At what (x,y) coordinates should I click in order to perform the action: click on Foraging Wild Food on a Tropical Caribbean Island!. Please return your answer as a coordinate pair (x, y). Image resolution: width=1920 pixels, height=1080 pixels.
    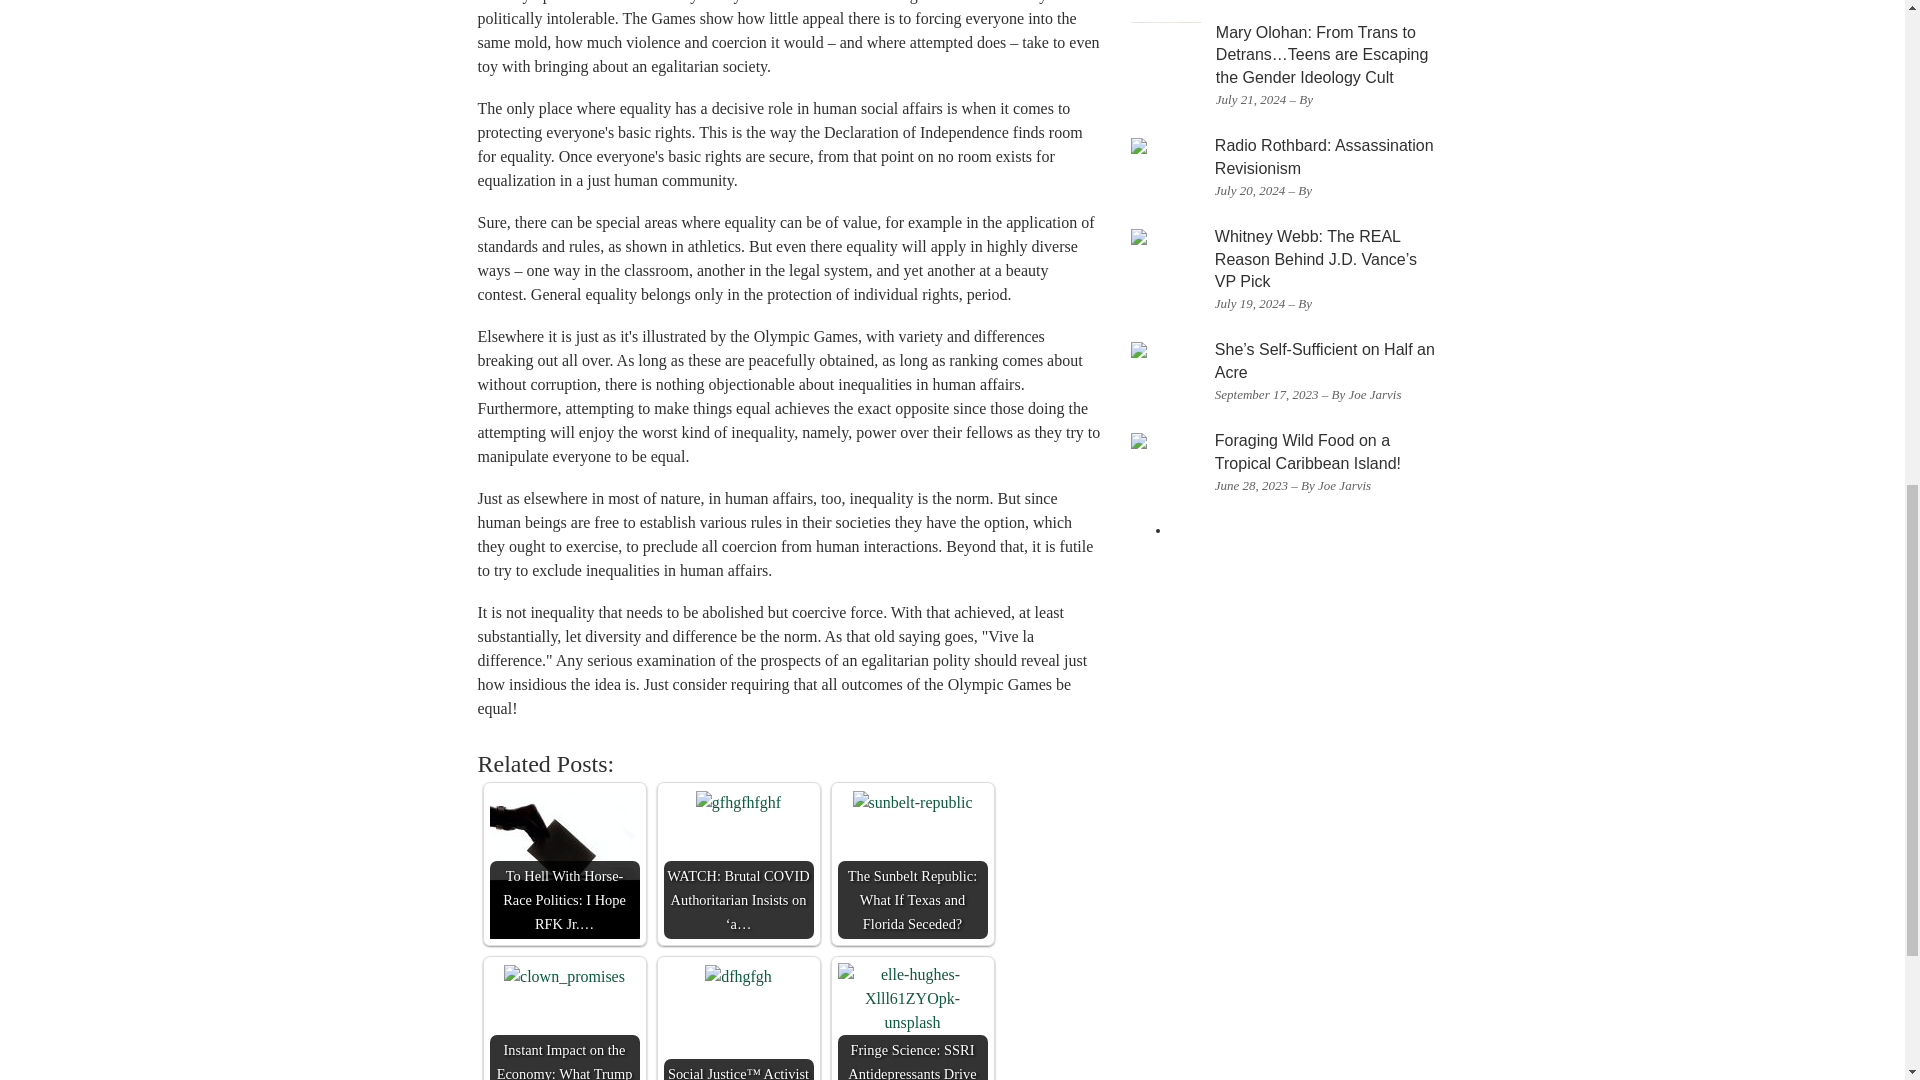
    Looking at the image, I should click on (1308, 452).